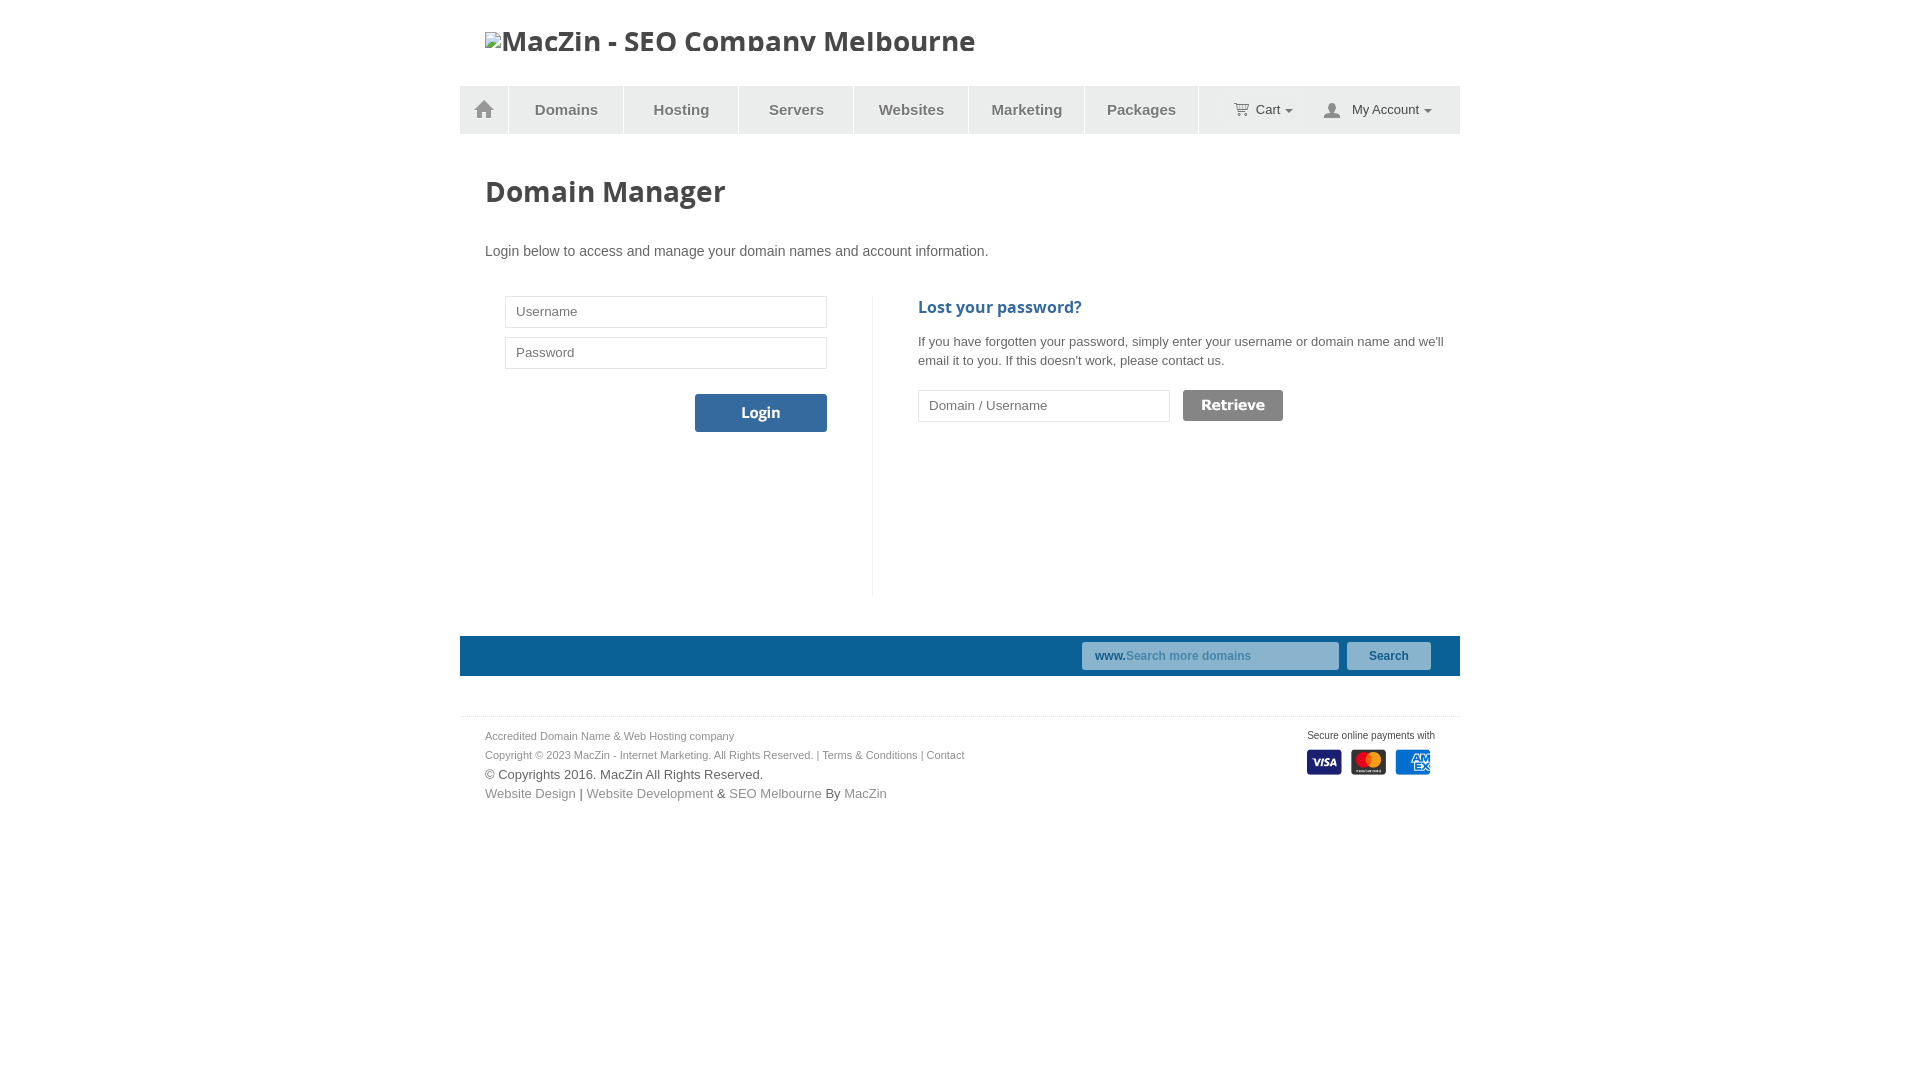  I want to click on Domains, so click(567, 110).